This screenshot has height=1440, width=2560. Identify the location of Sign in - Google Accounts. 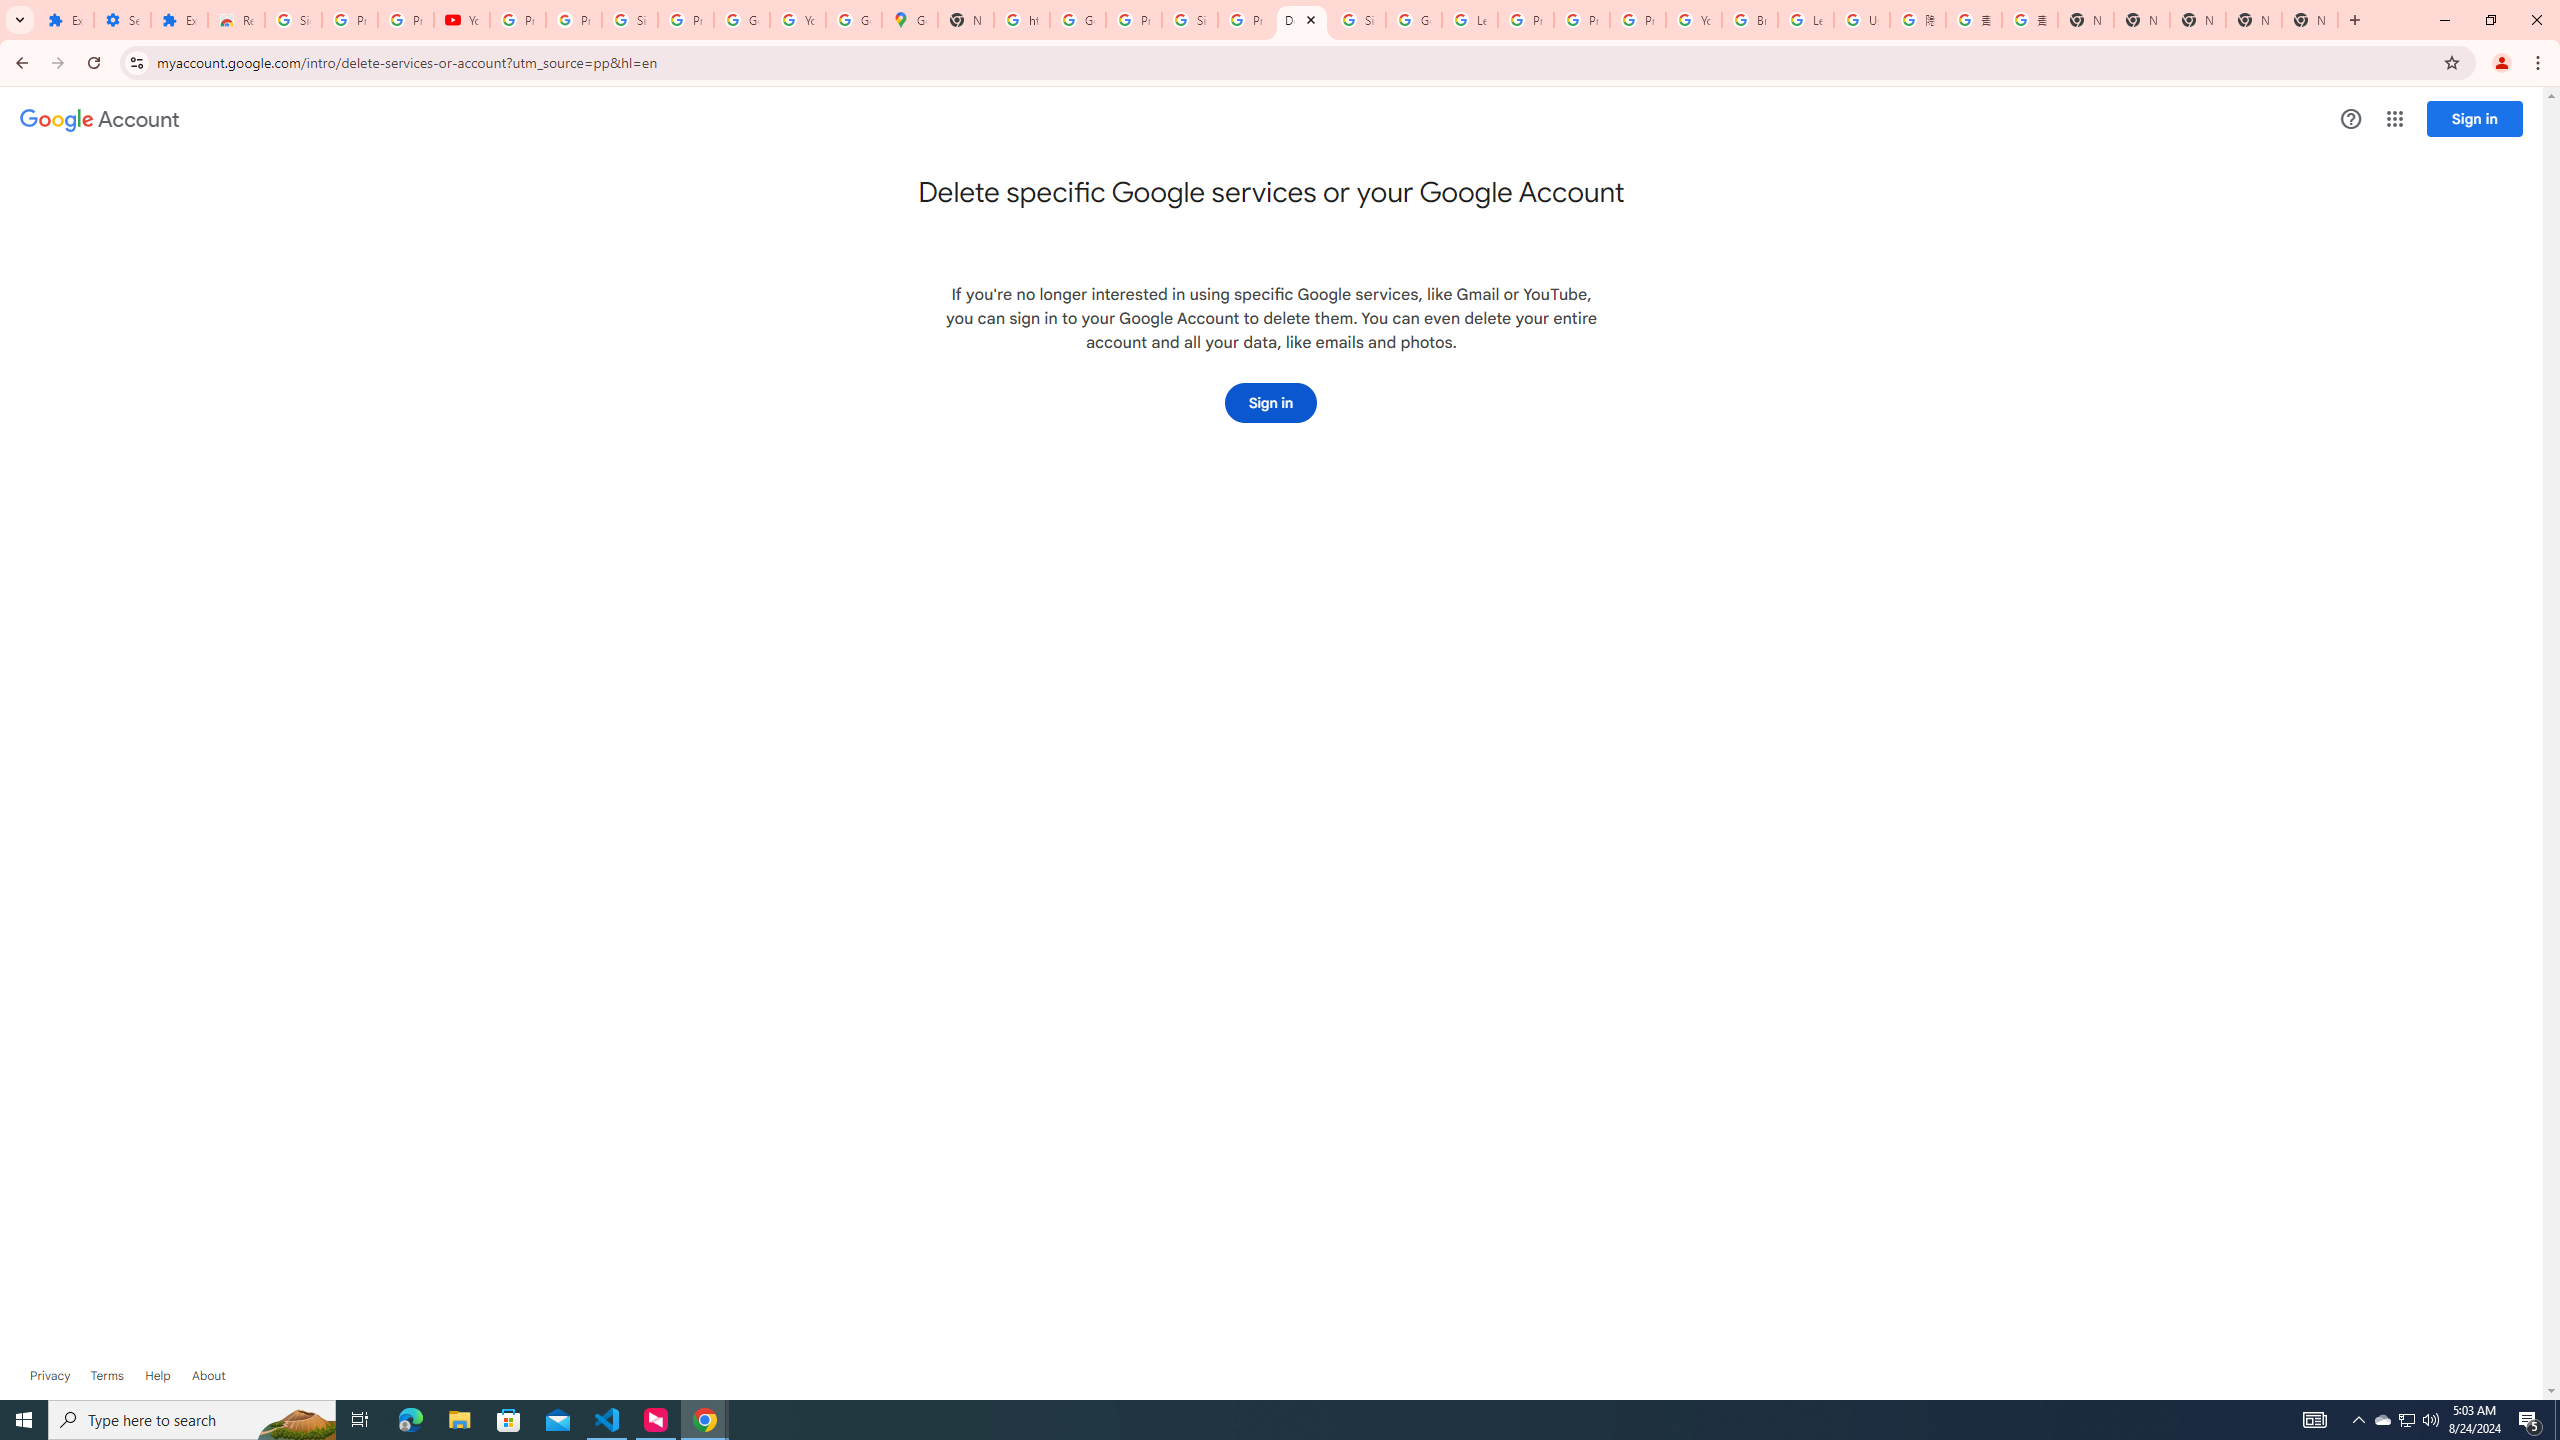
(1358, 20).